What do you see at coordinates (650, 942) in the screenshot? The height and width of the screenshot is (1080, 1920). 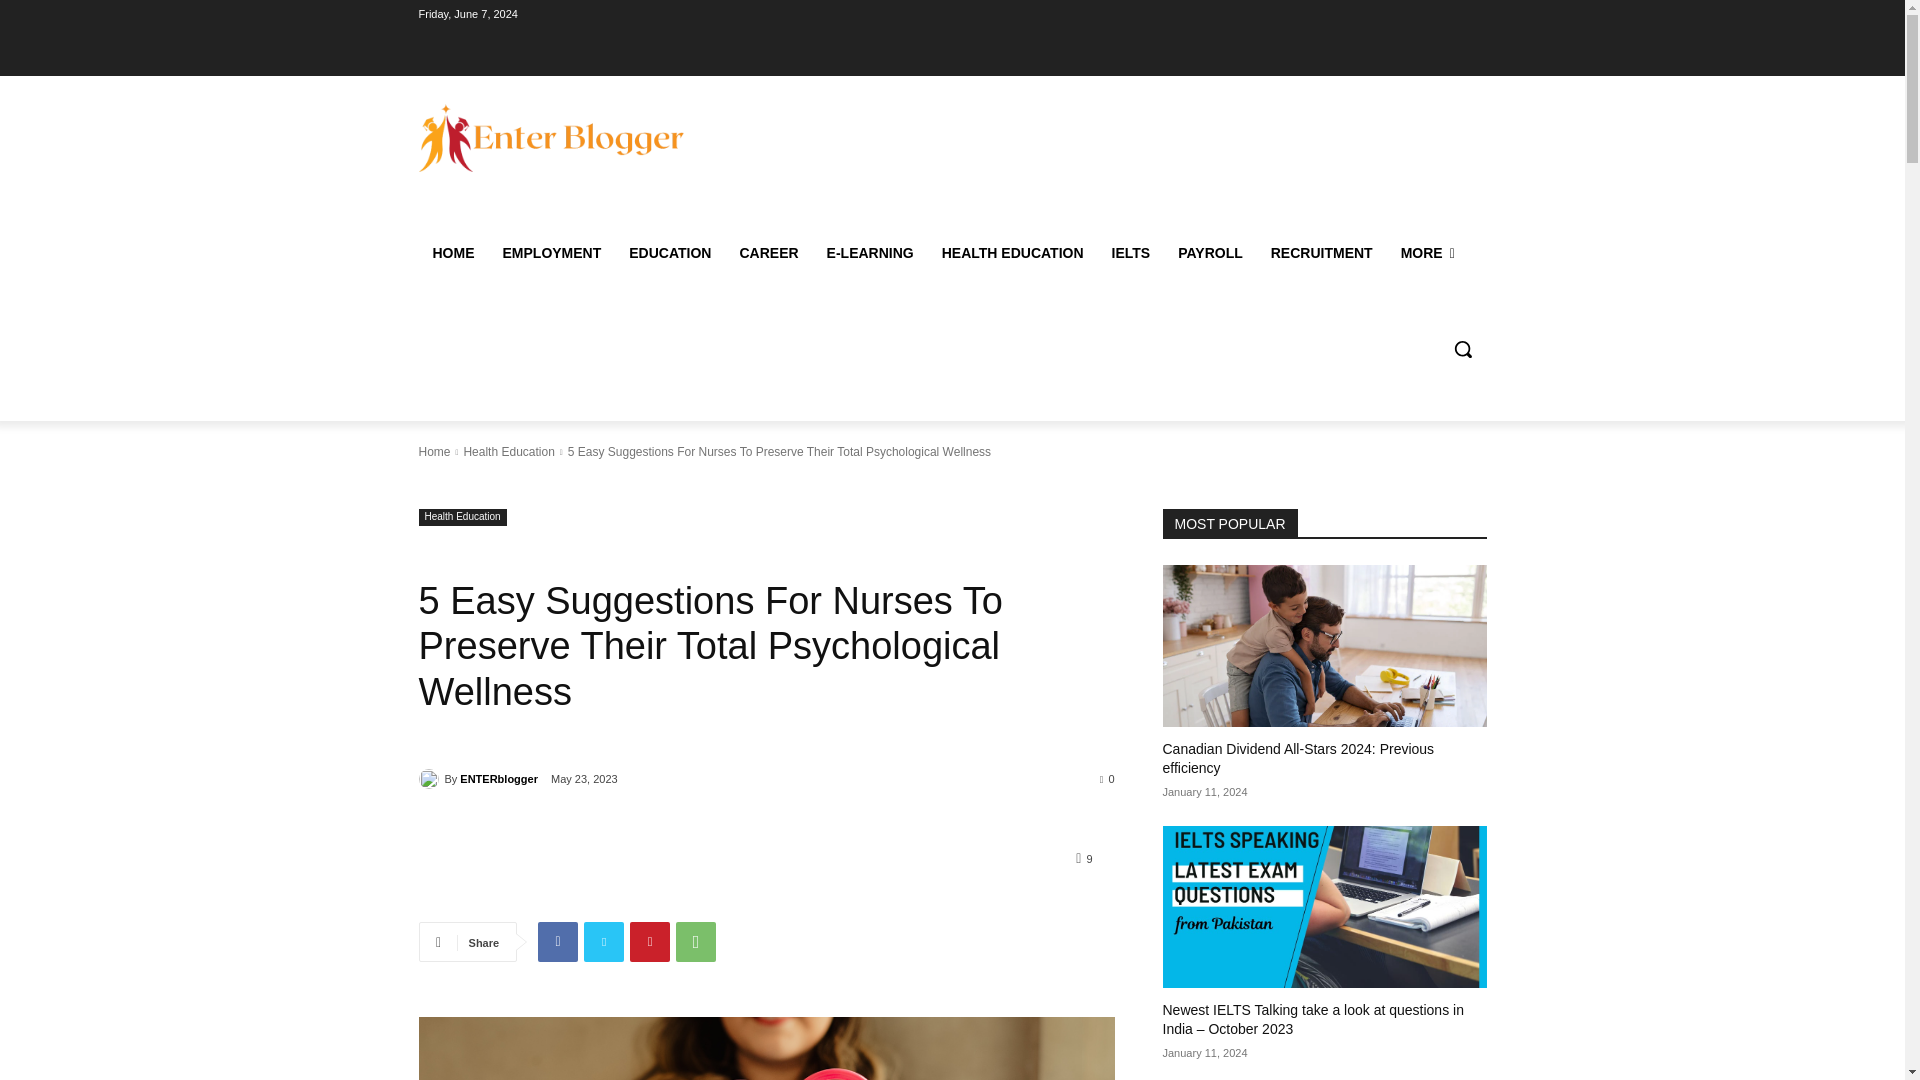 I see `Pinterest` at bounding box center [650, 942].